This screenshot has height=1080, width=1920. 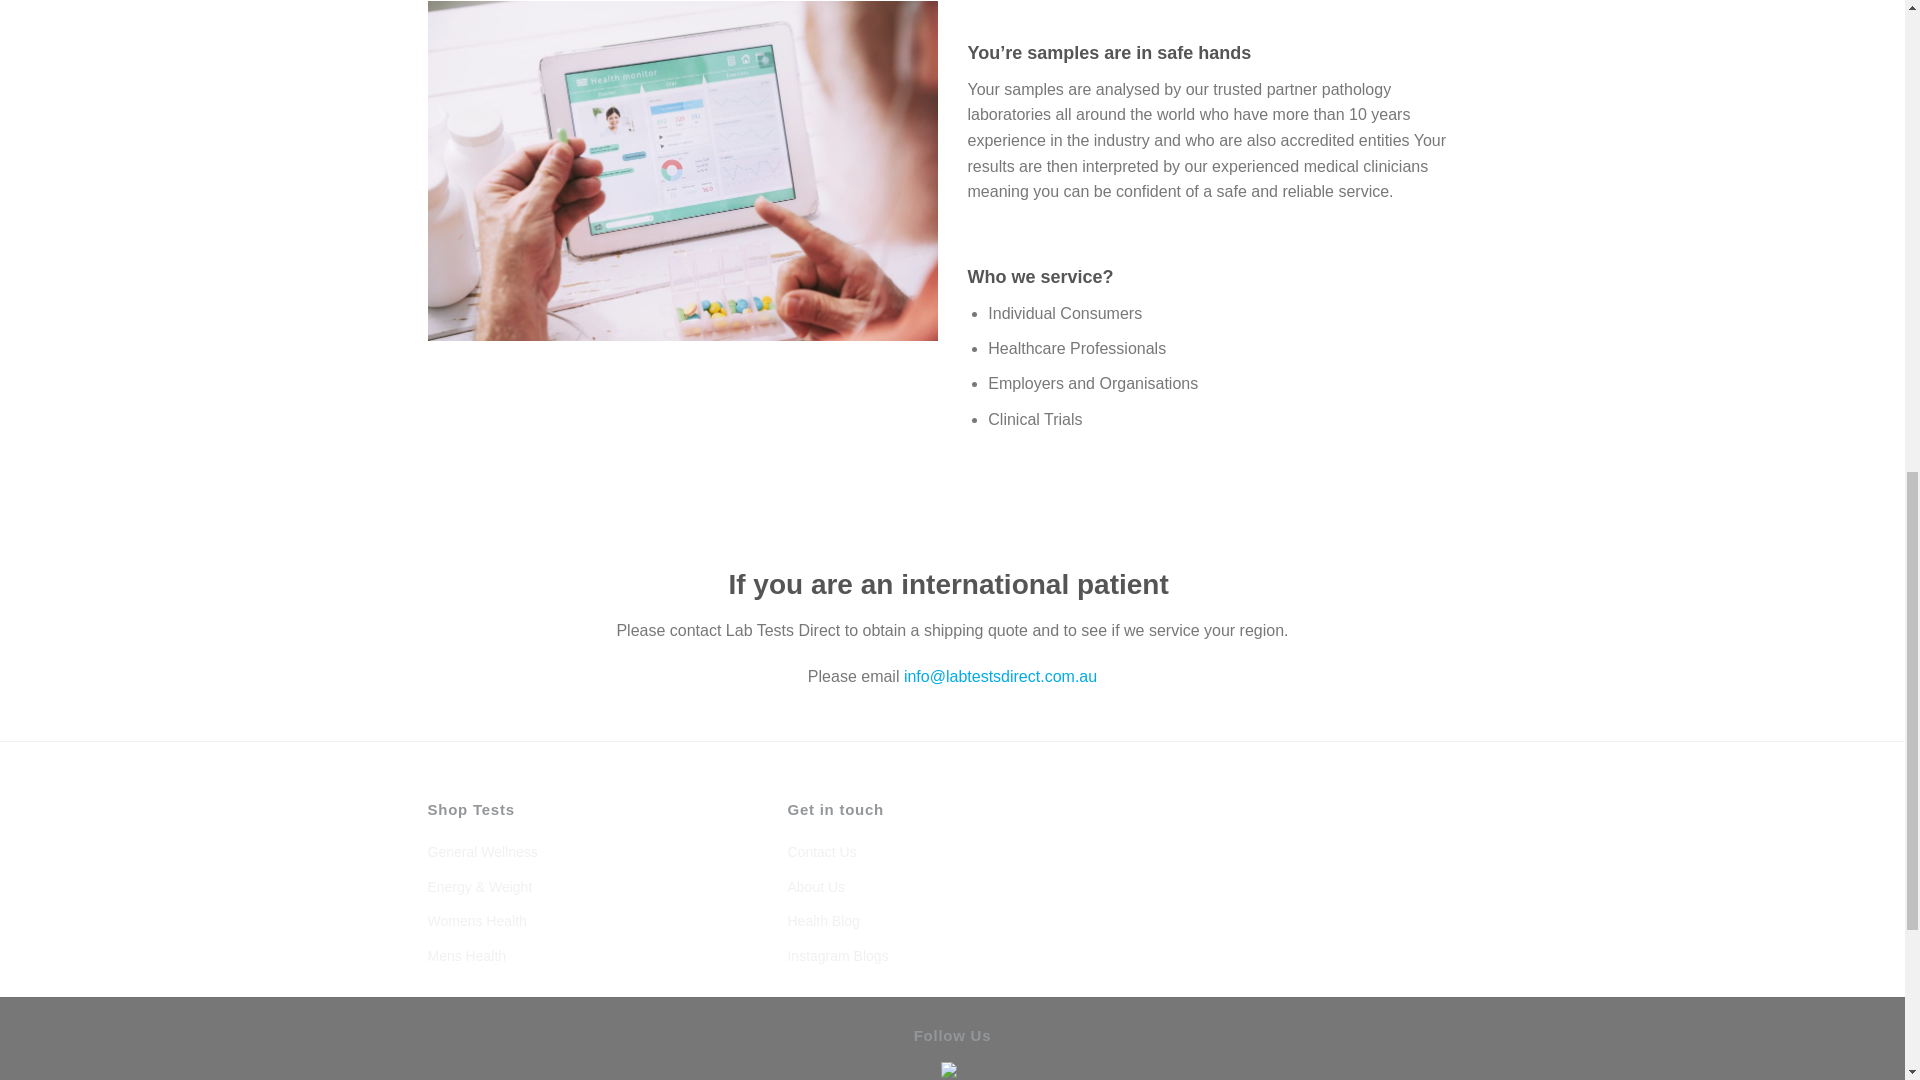 I want to click on Womens Health, so click(x=477, y=920).